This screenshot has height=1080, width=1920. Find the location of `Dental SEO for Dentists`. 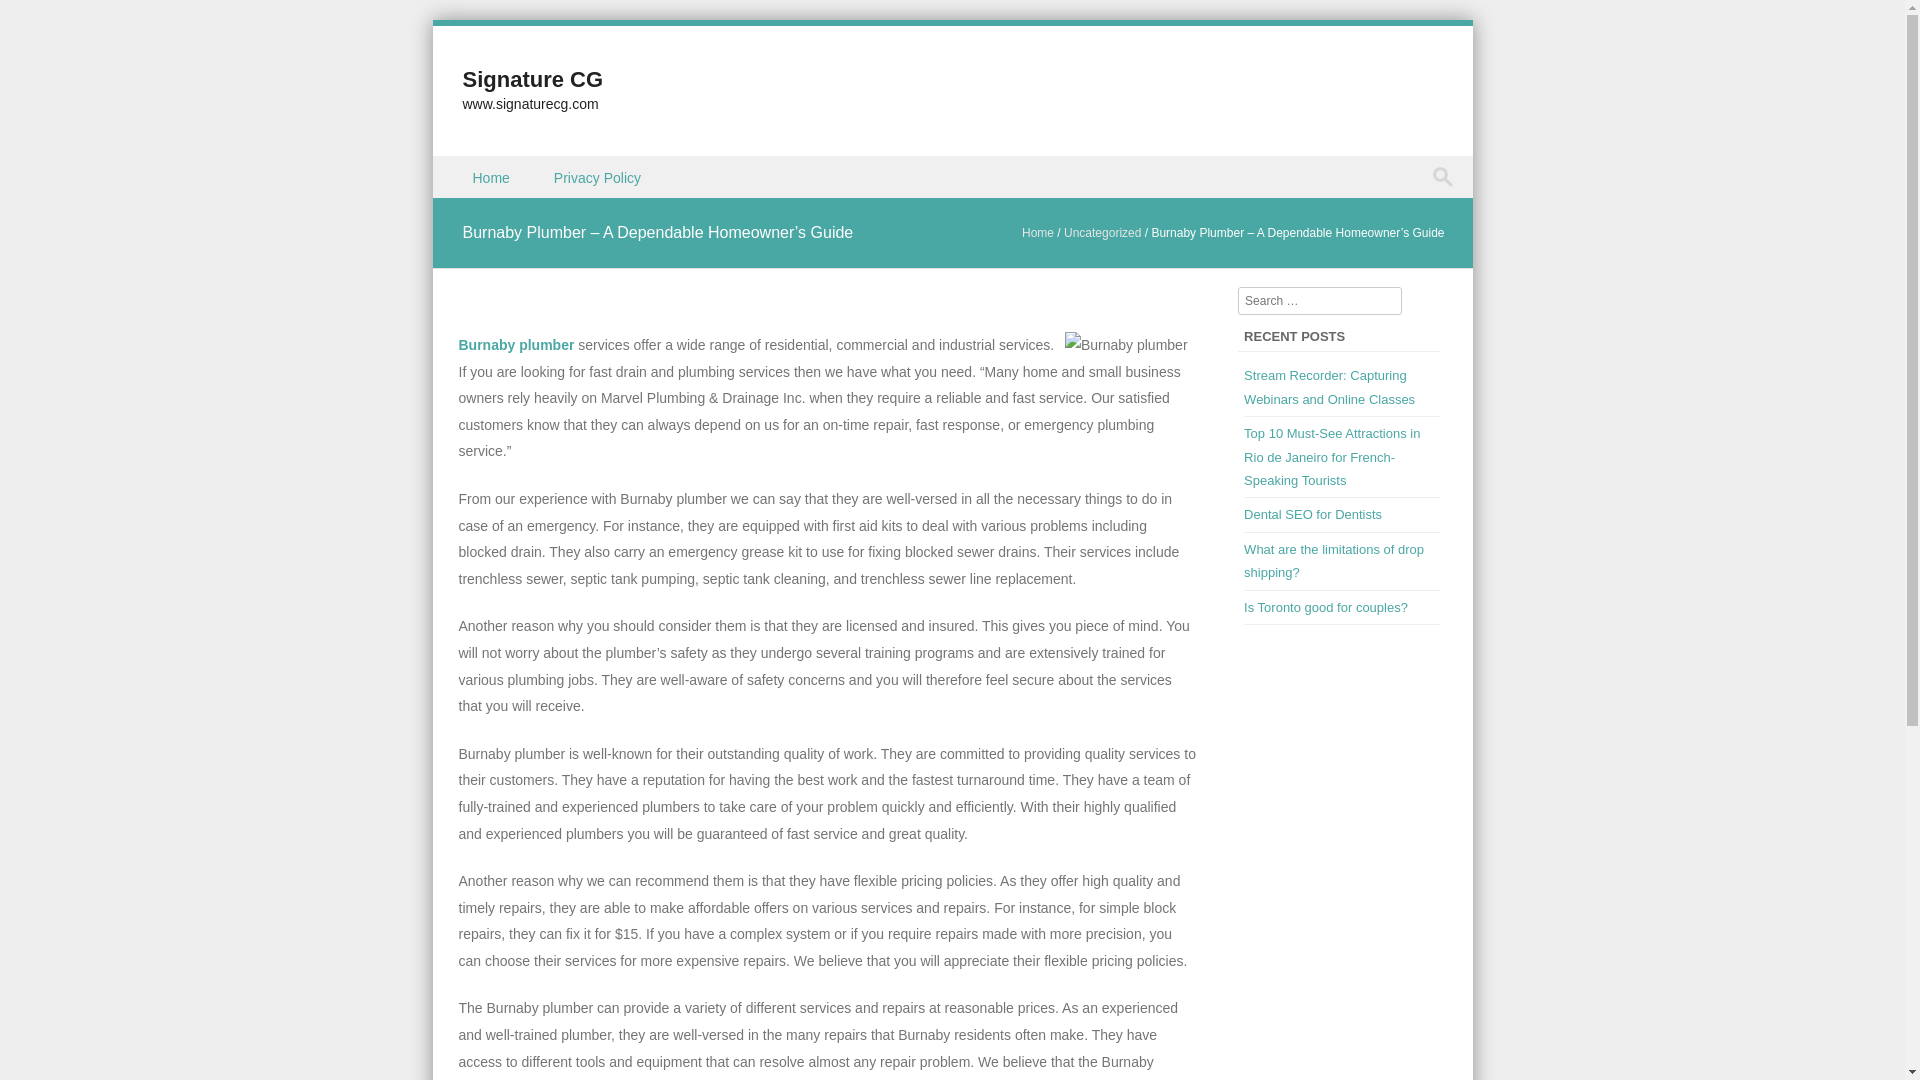

Dental SEO for Dentists is located at coordinates (1313, 514).